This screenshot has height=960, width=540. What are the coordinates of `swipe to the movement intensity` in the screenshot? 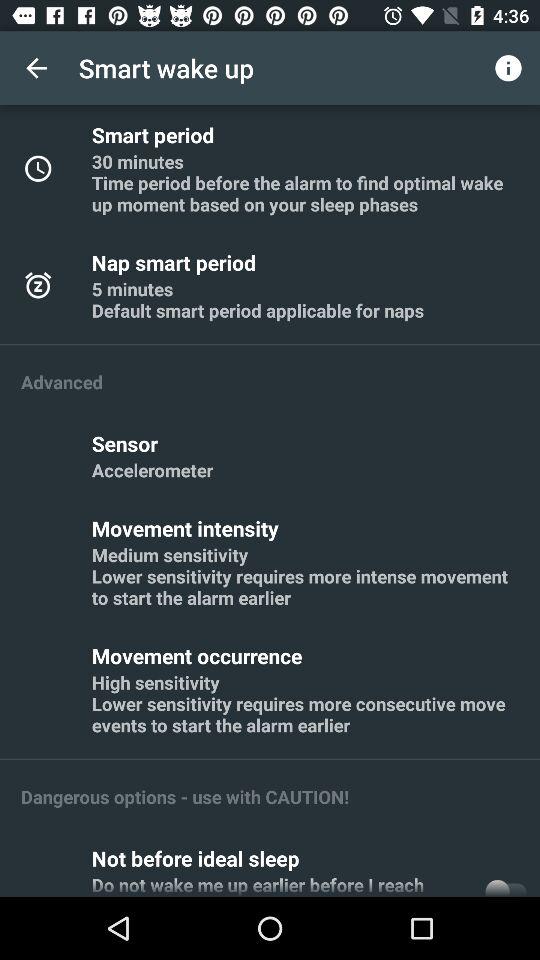 It's located at (188, 528).